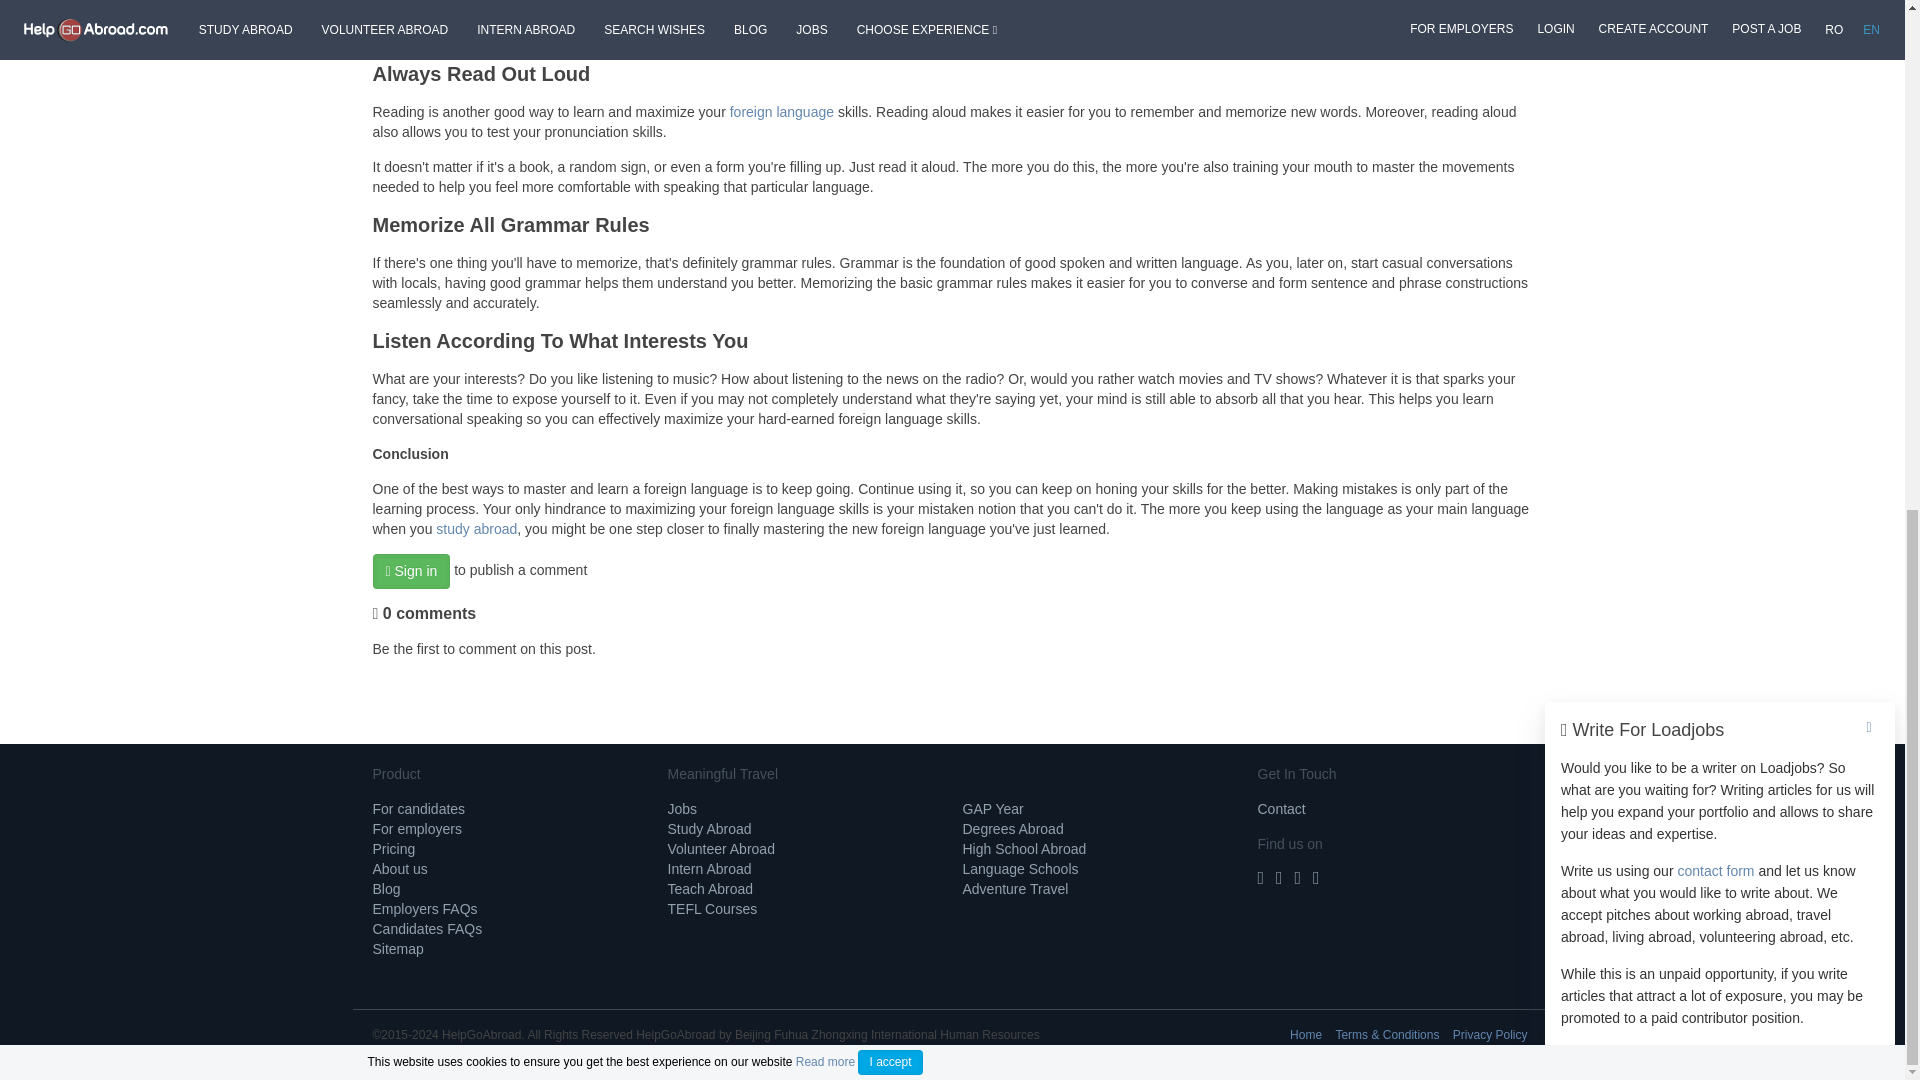 The image size is (1920, 1080). What do you see at coordinates (416, 828) in the screenshot?
I see `HelpGoAbroad for Employers` at bounding box center [416, 828].